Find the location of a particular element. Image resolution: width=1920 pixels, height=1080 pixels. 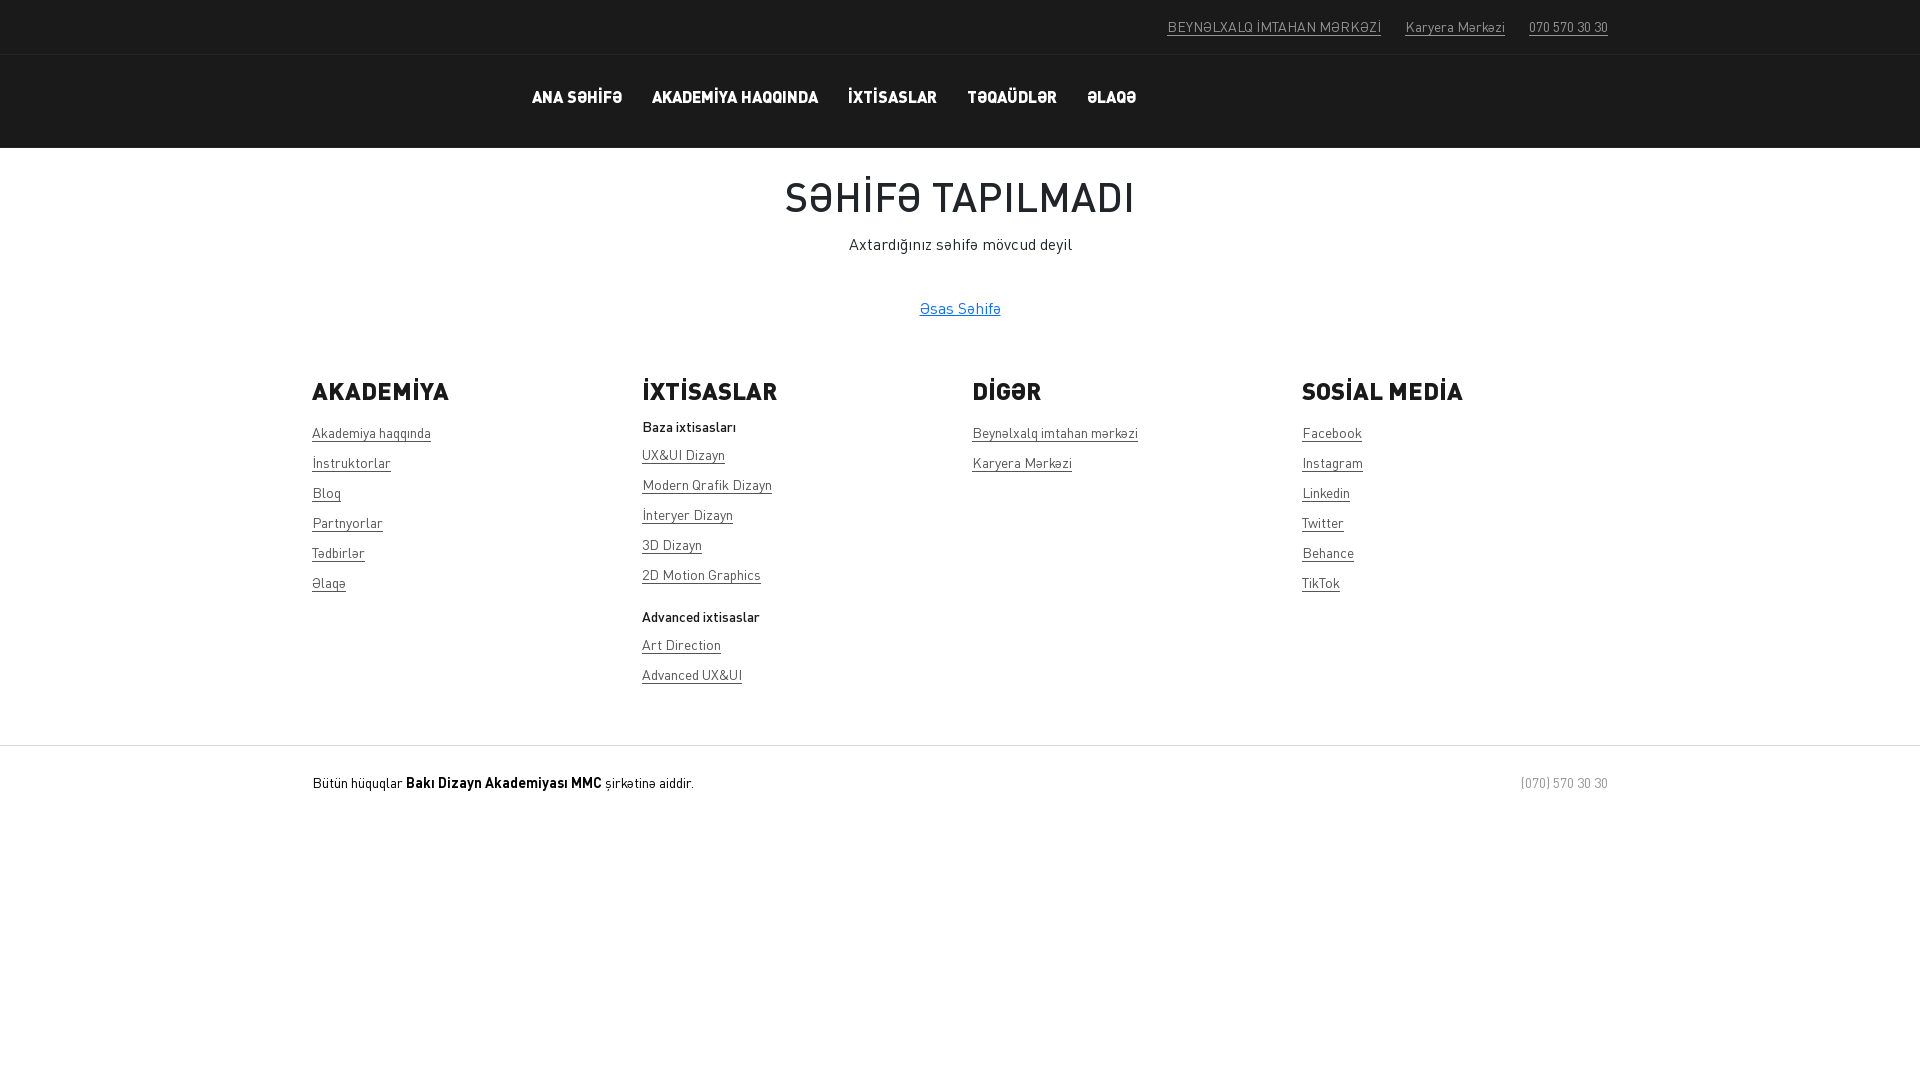

Art Direction is located at coordinates (682, 644).